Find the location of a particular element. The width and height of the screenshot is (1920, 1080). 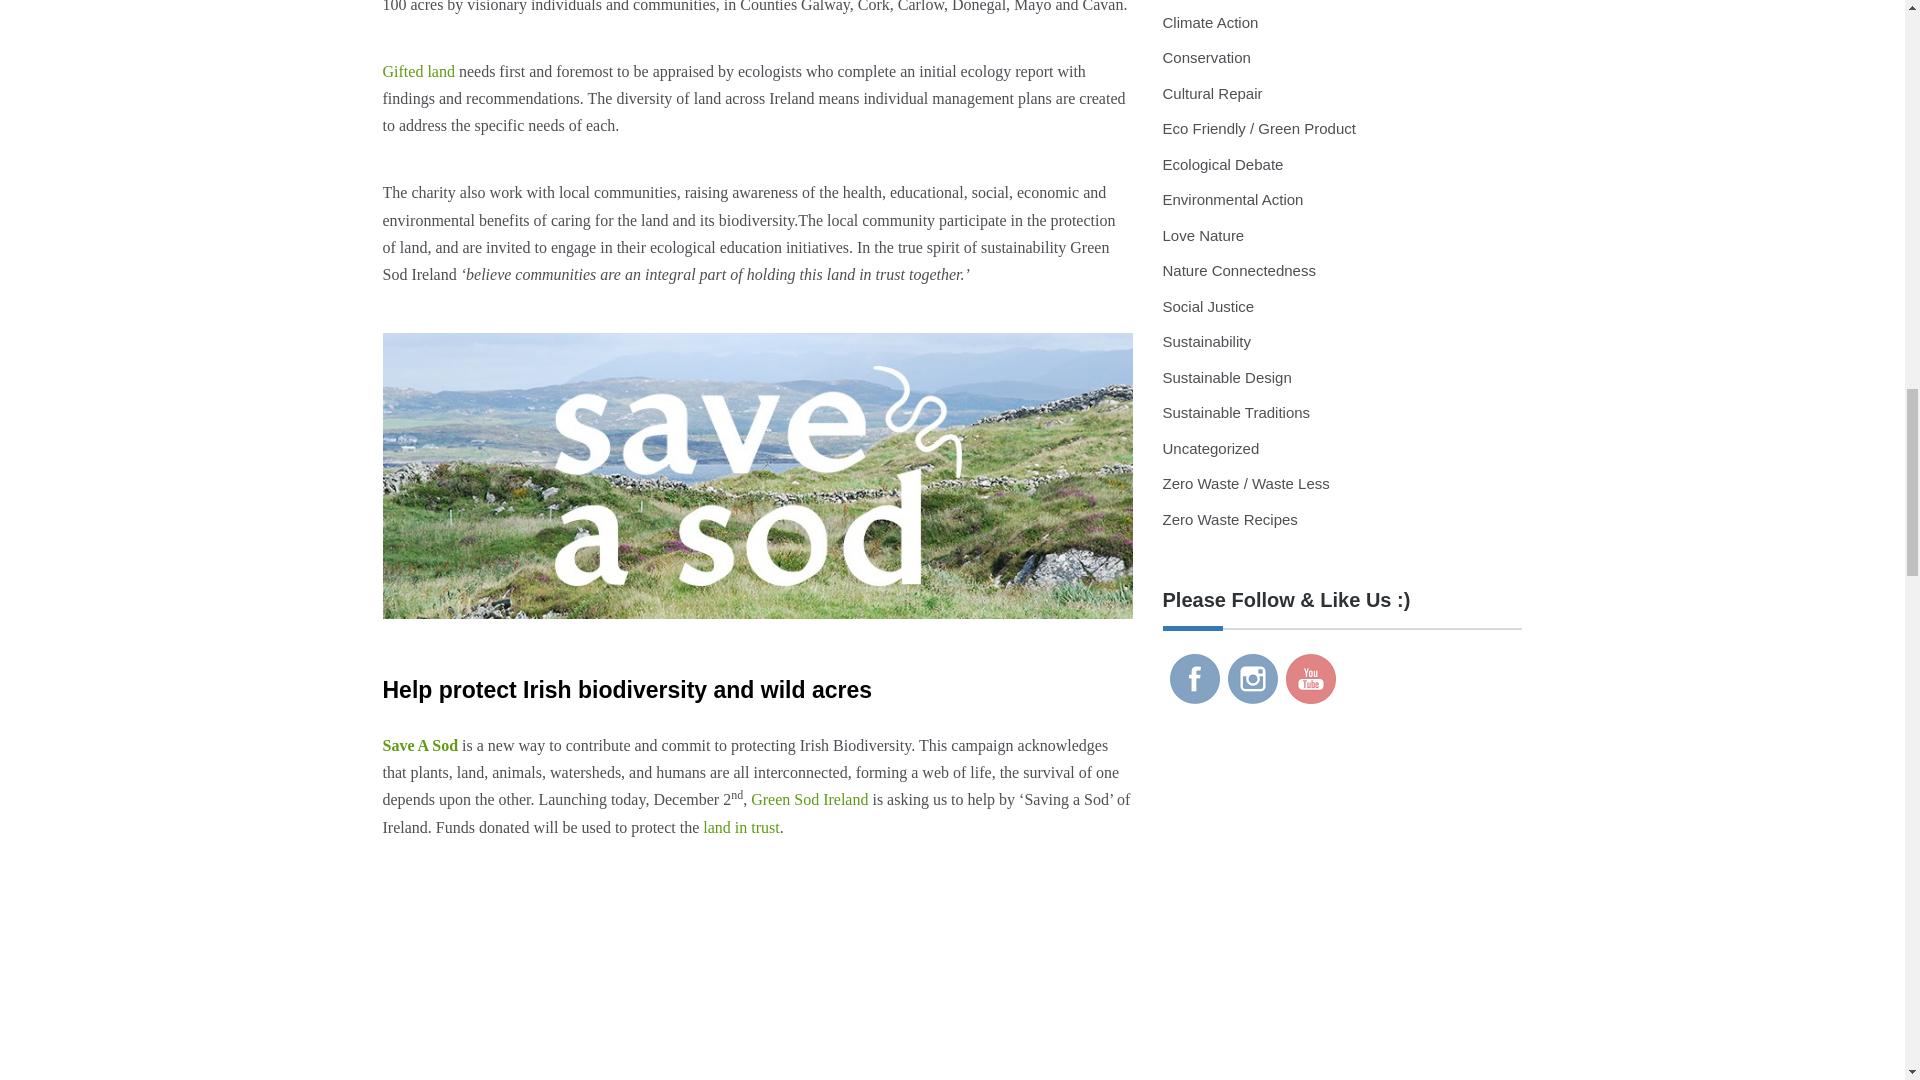

Greenhouse Culture Social is located at coordinates (1253, 679).